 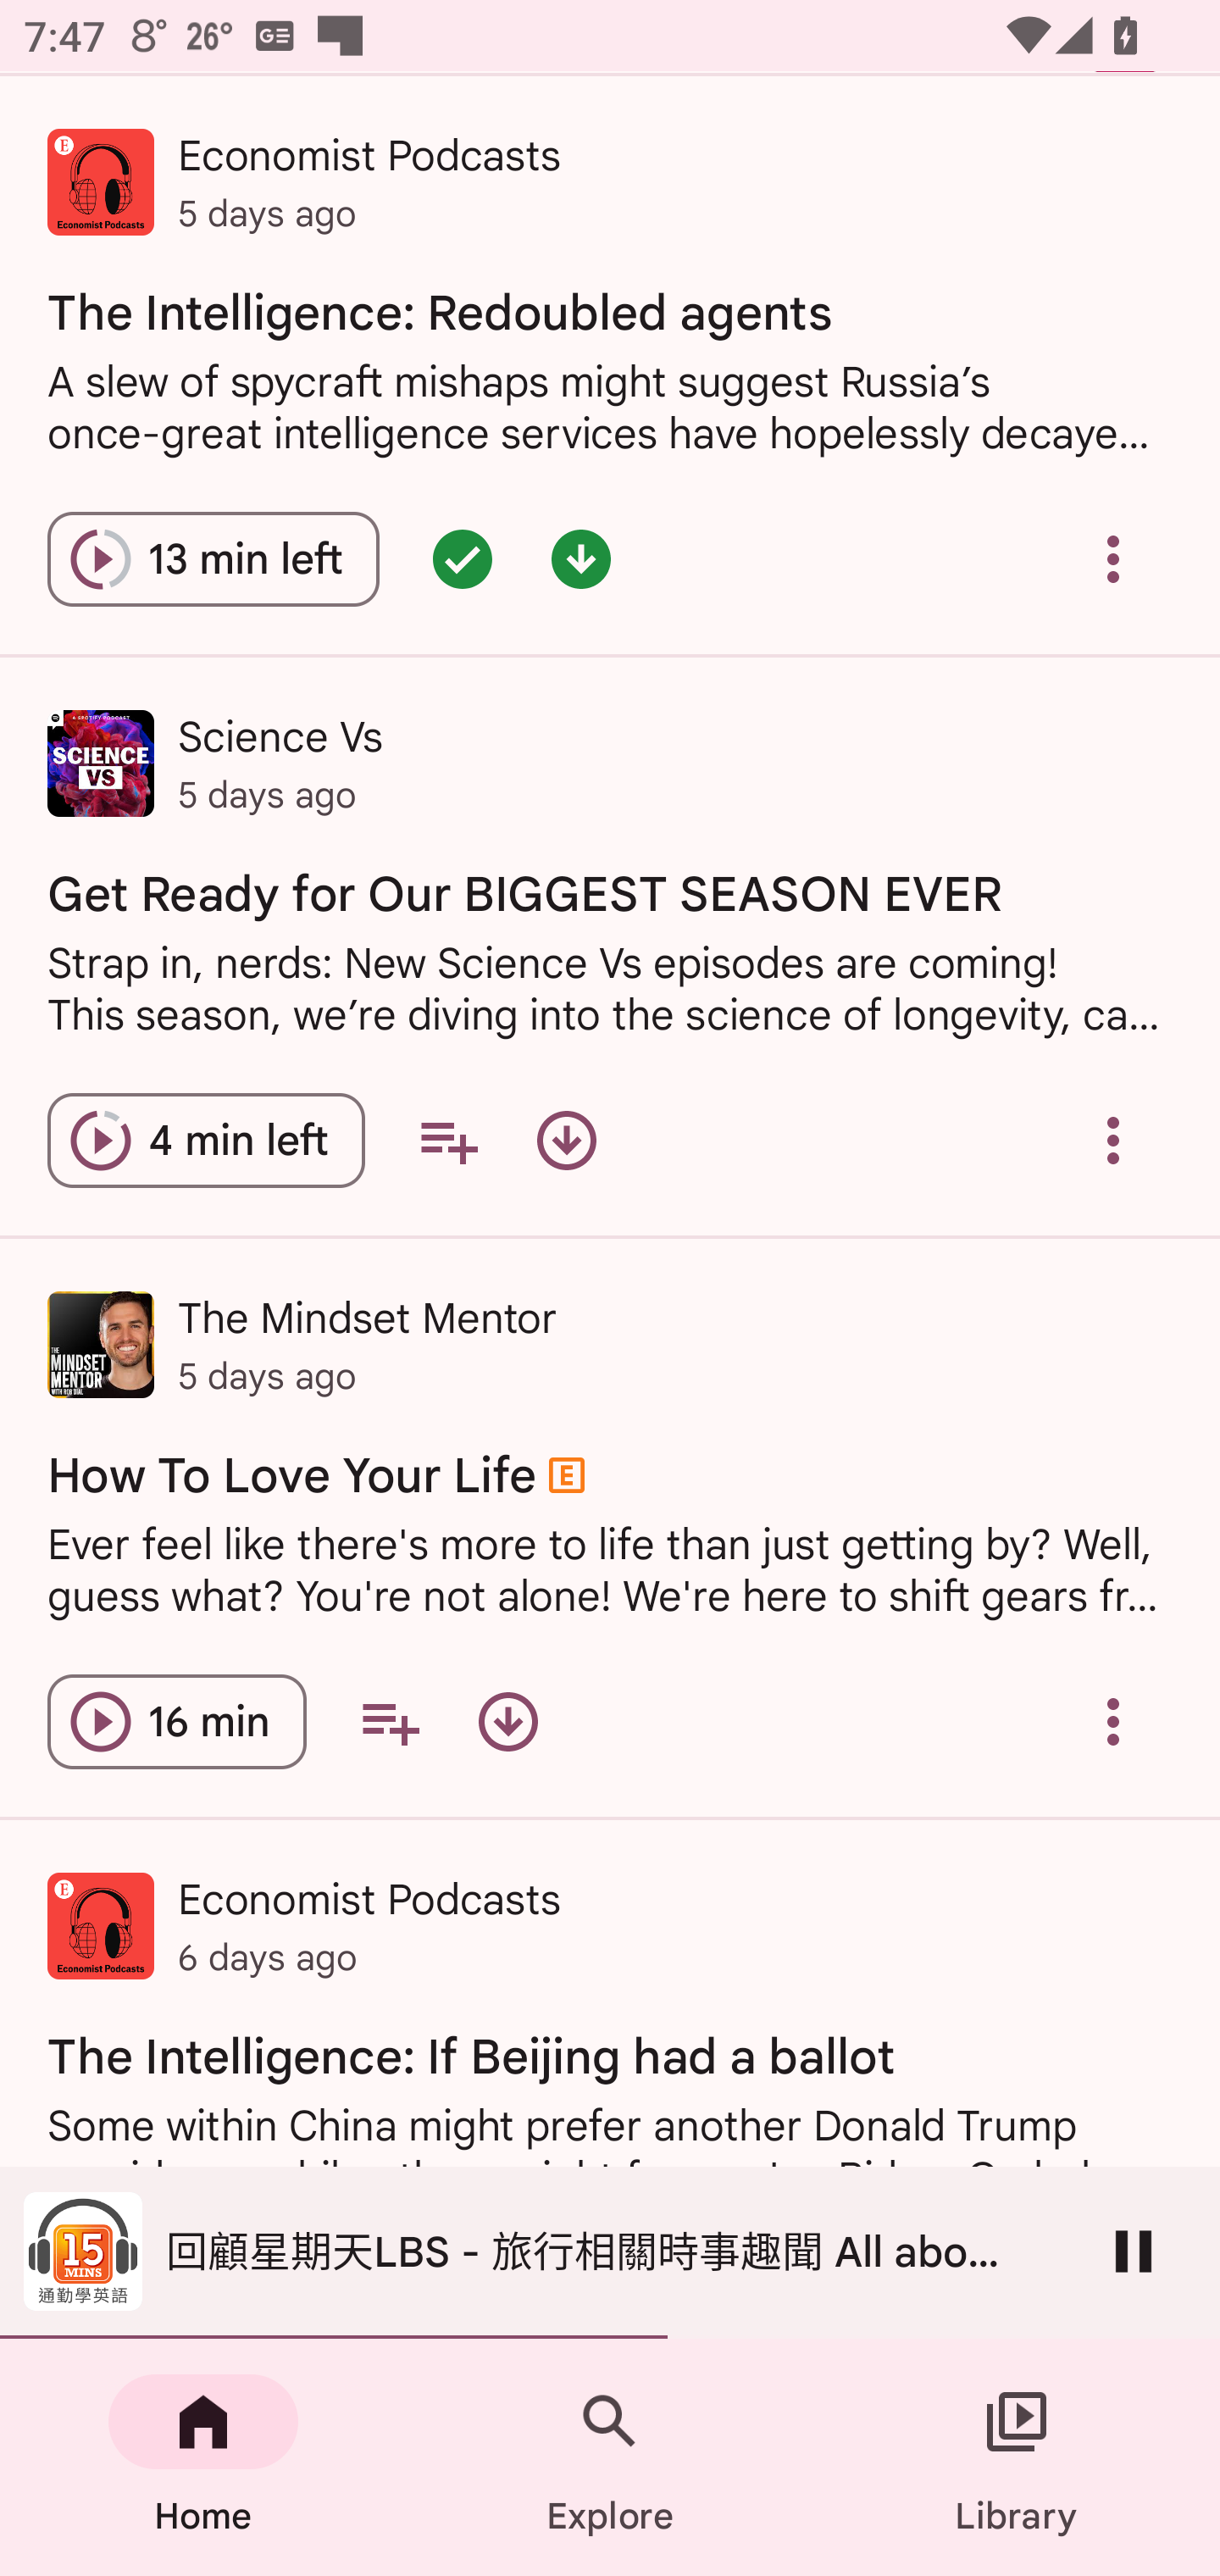 What do you see at coordinates (610, 2457) in the screenshot?
I see `Explore` at bounding box center [610, 2457].